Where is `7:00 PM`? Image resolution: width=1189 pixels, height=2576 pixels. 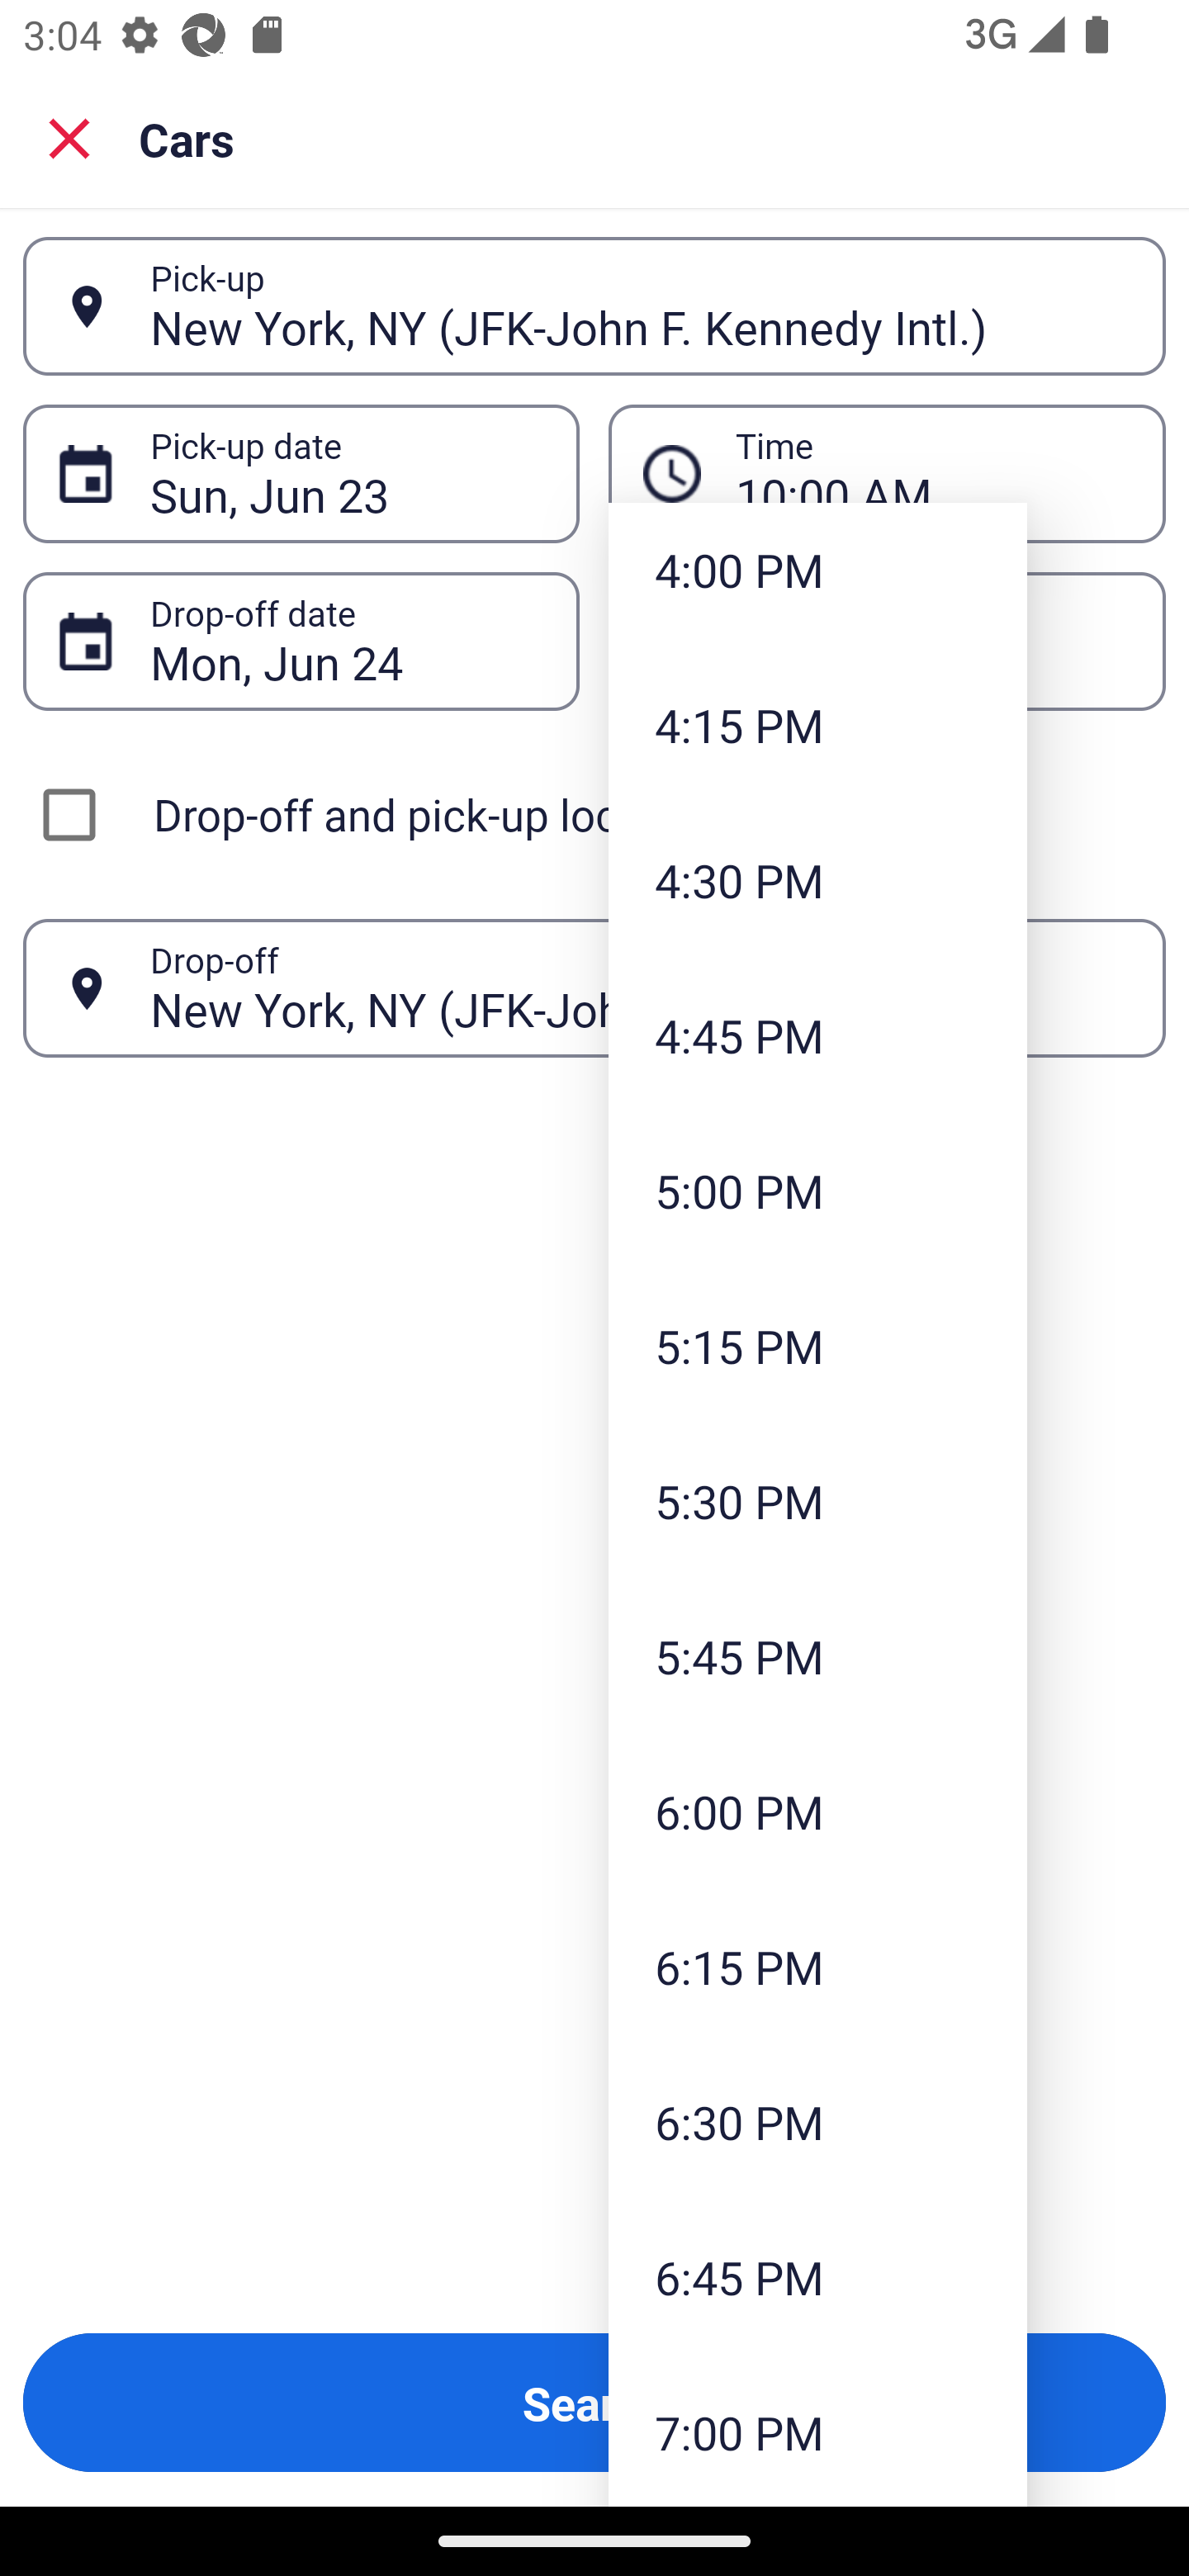 7:00 PM is located at coordinates (817, 2430).